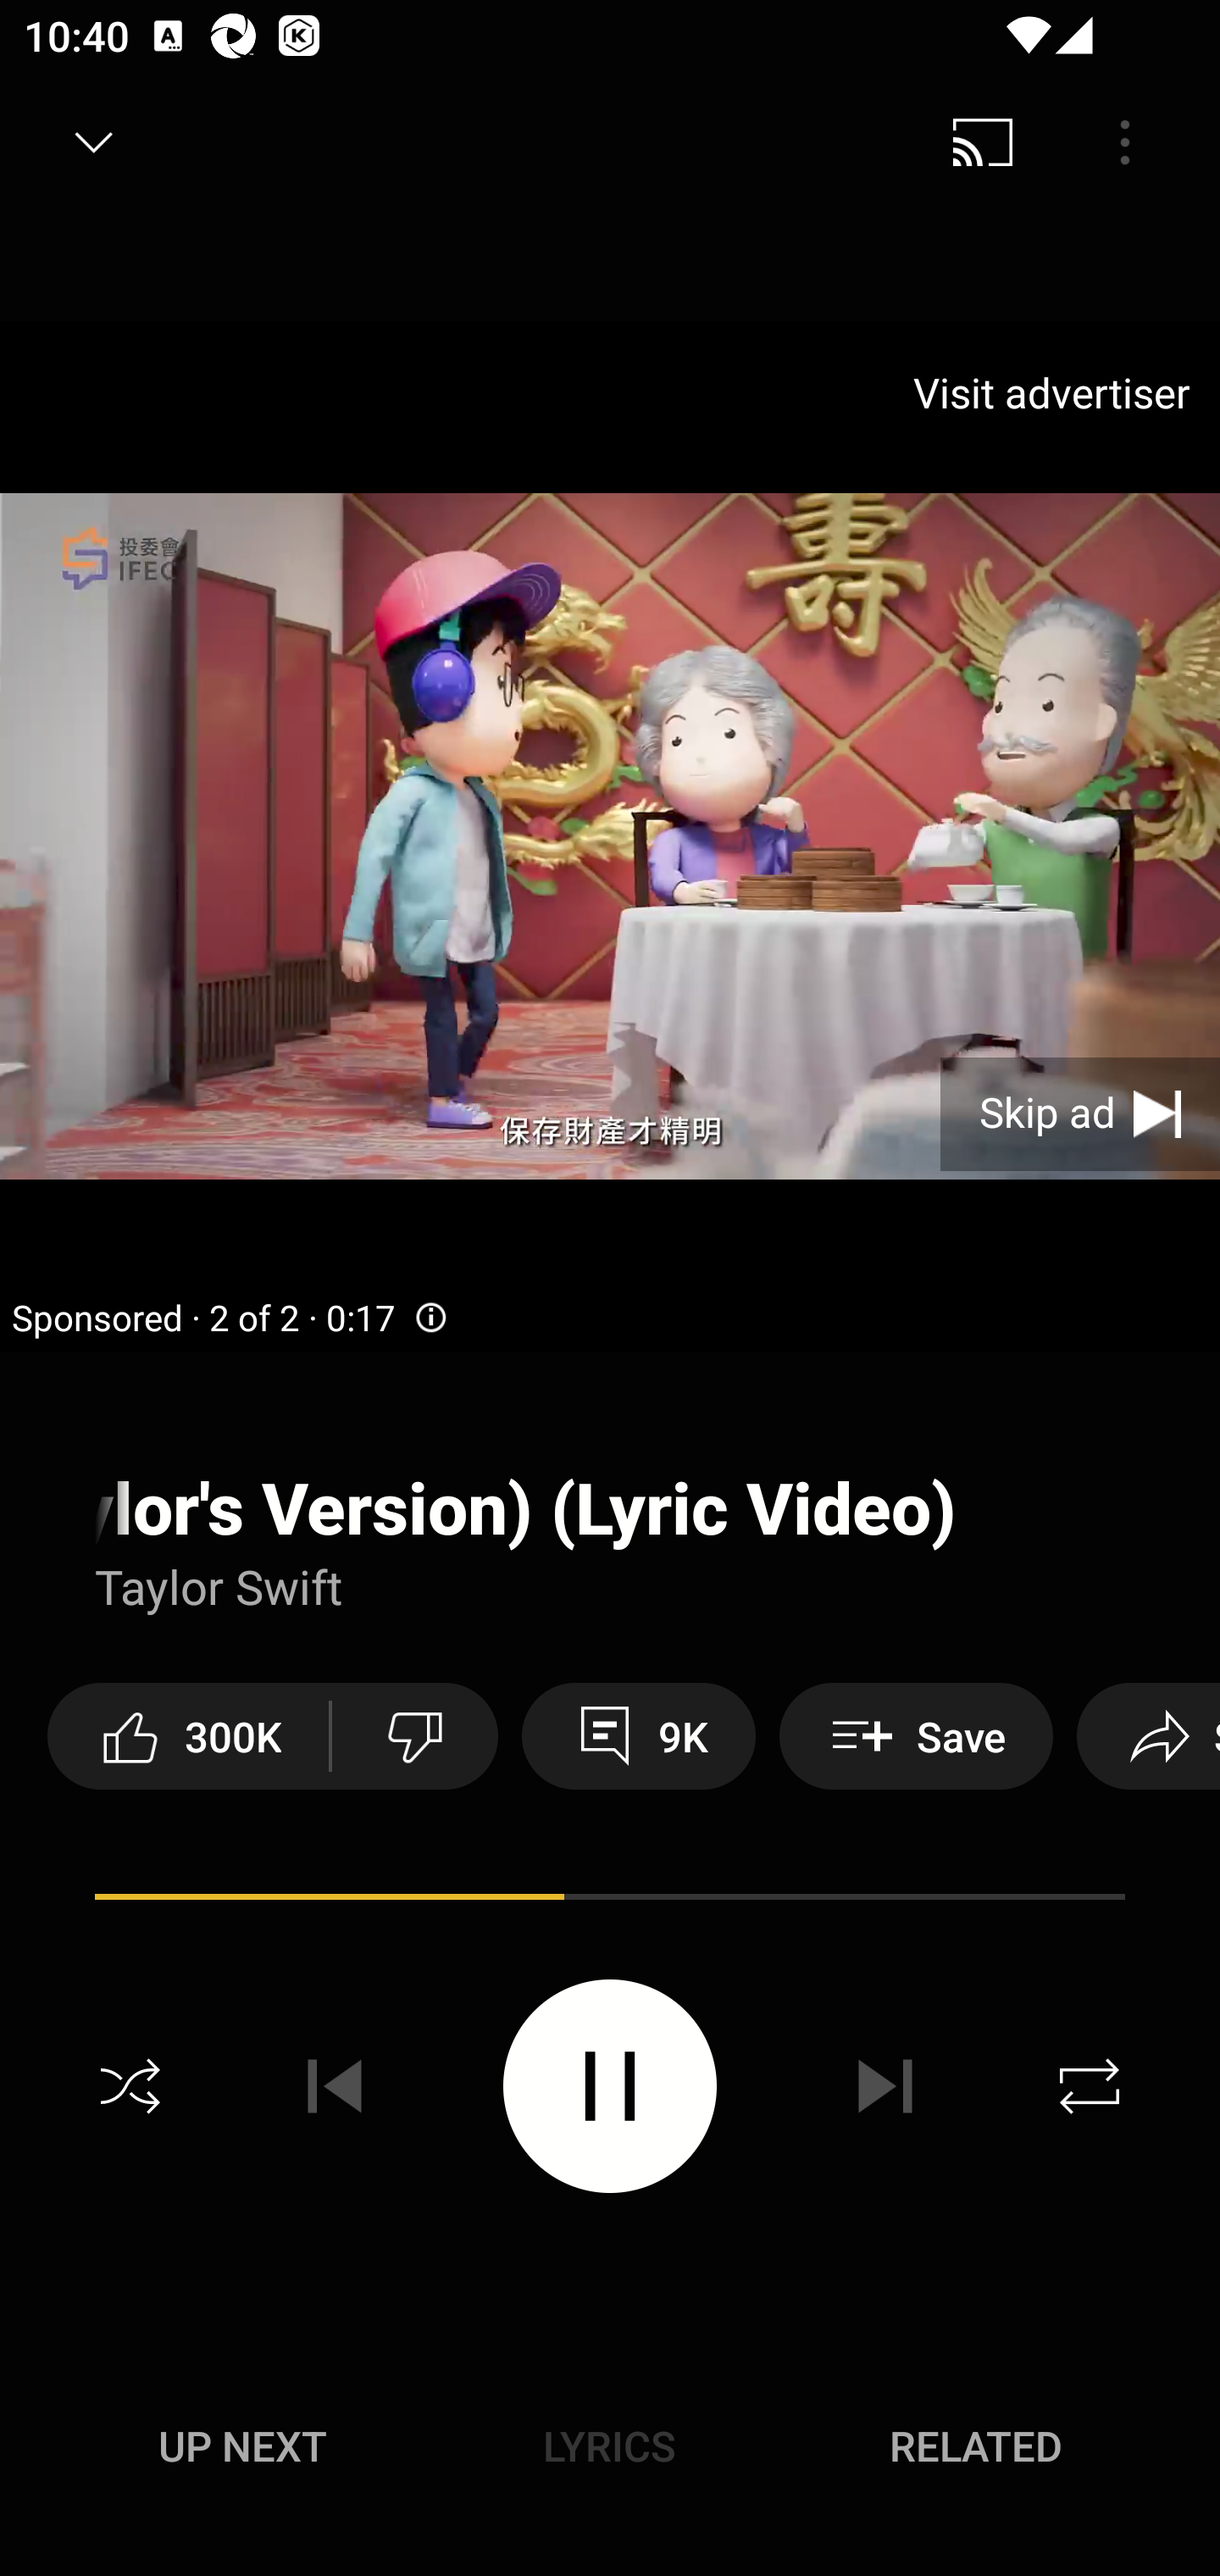 Image resolution: width=1220 pixels, height=2576 pixels. Describe the element at coordinates (230, 1319) in the screenshot. I see `Sponsored · 2 of 2 · 0:17` at that location.